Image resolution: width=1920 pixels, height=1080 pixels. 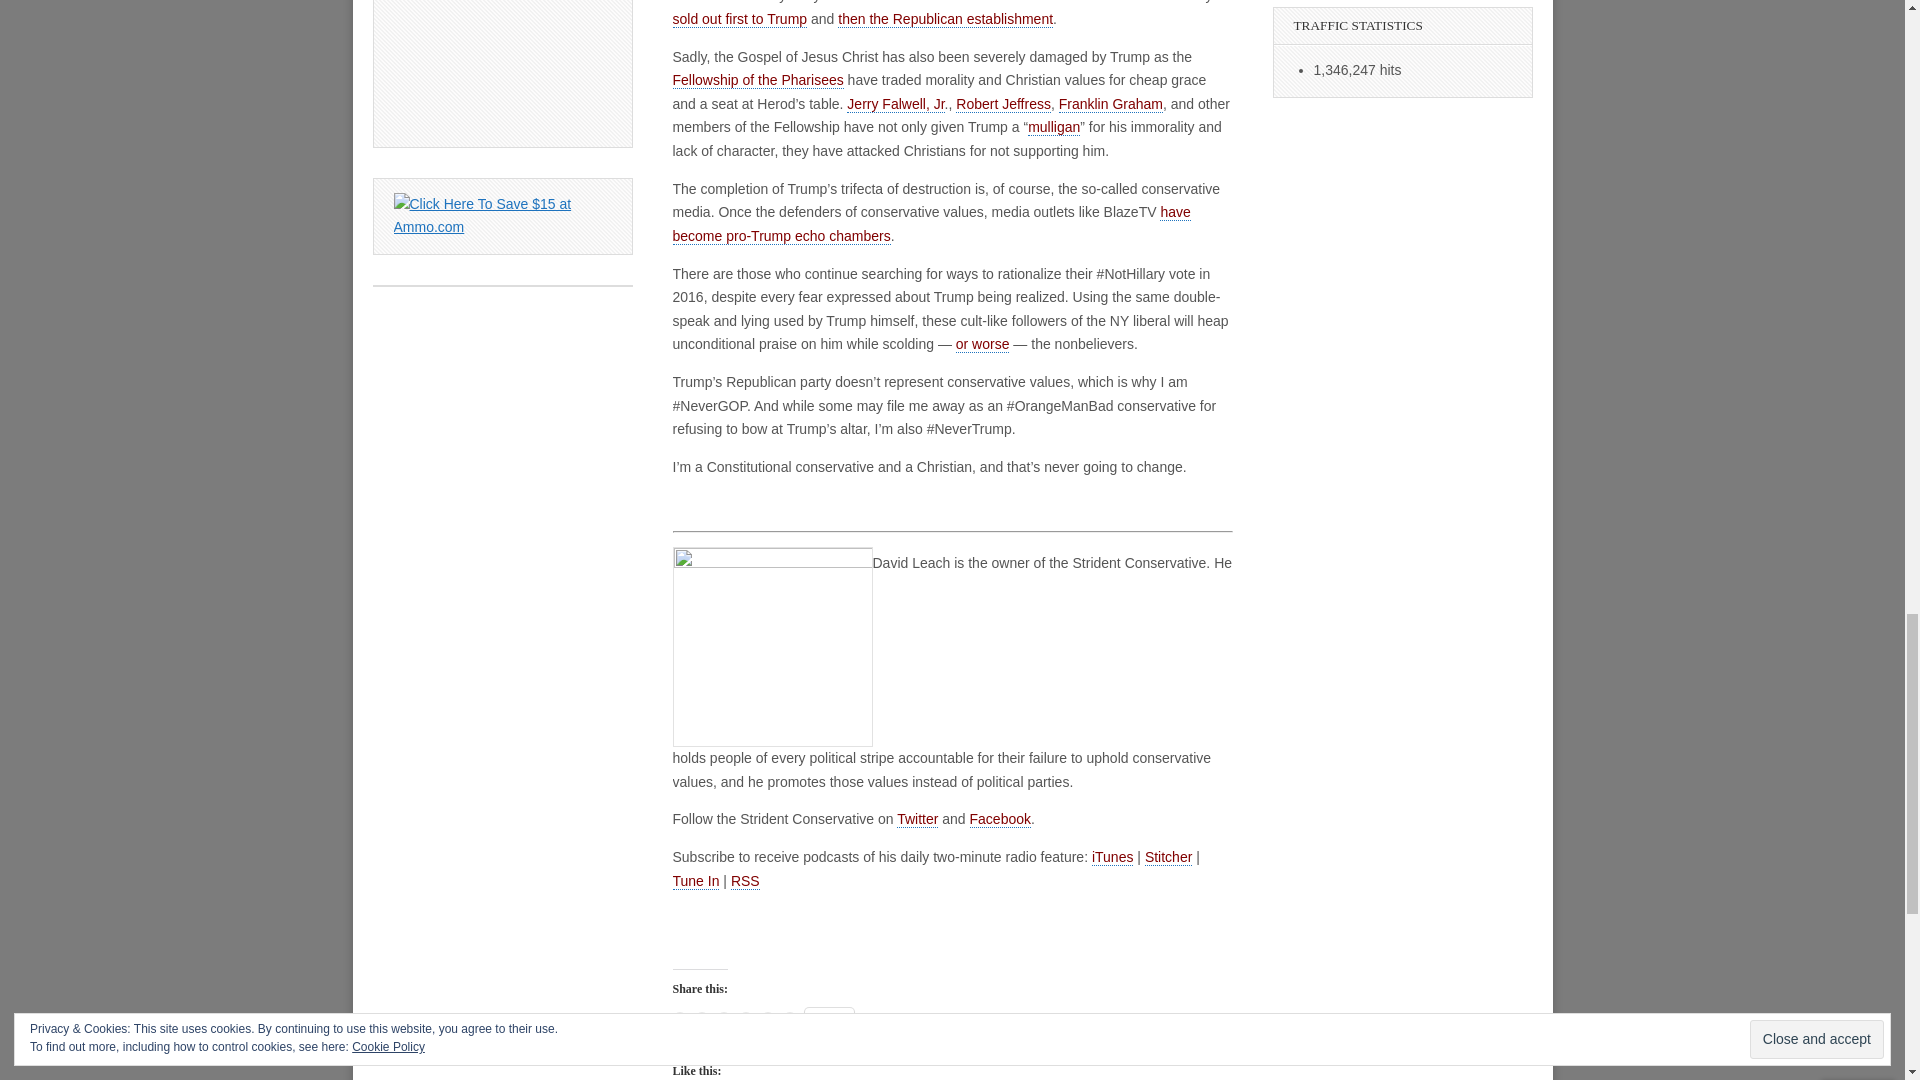 I want to click on Click to share on Pinterest, so click(x=744, y=1018).